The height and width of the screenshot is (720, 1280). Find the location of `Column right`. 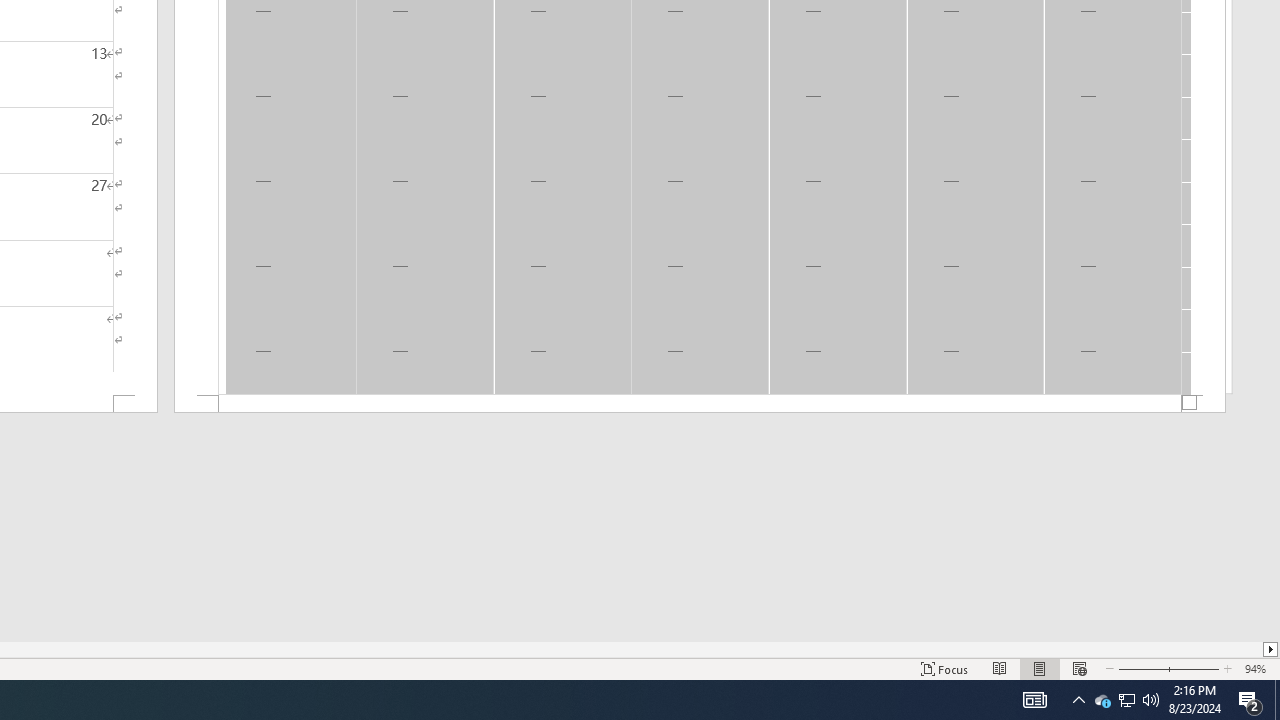

Column right is located at coordinates (1272, 649).